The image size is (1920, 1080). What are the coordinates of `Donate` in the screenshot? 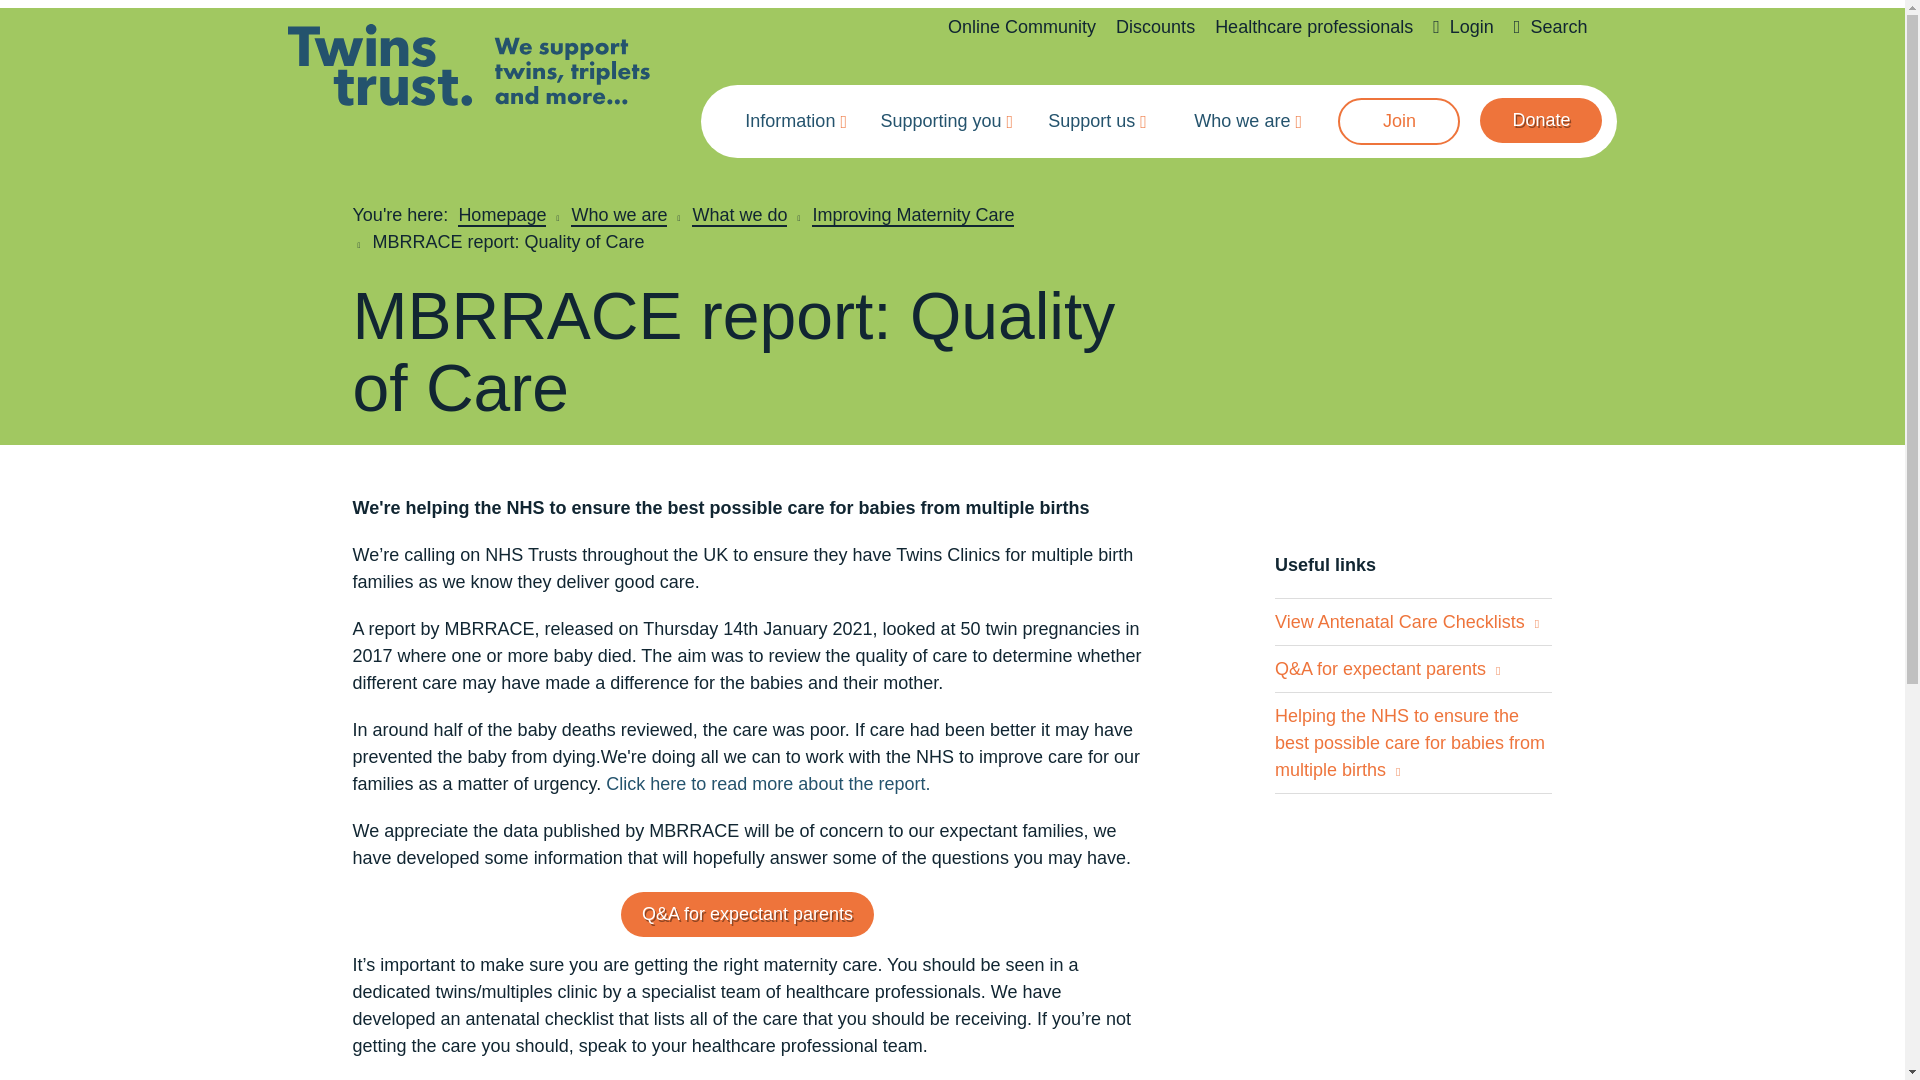 It's located at (1540, 120).